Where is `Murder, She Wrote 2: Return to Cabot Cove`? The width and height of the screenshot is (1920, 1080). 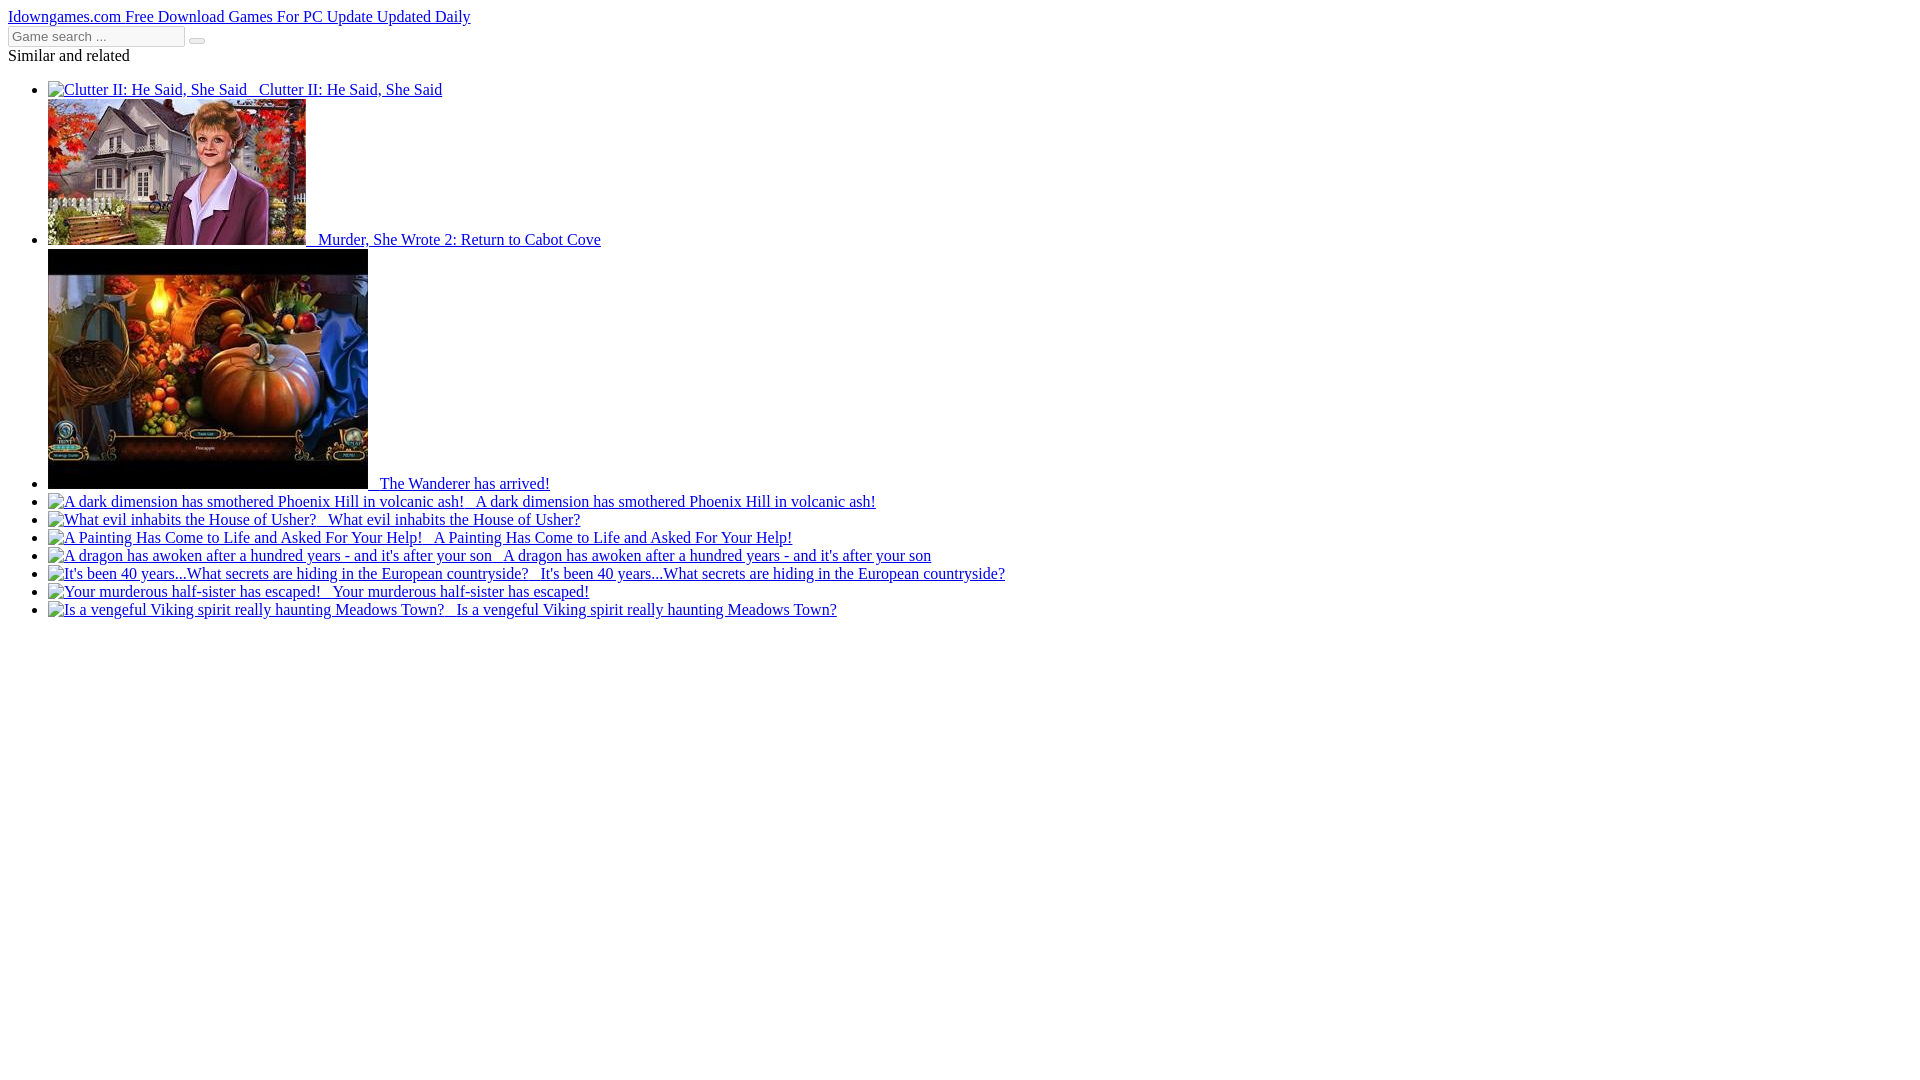 Murder, She Wrote 2: Return to Cabot Cove is located at coordinates (324, 240).